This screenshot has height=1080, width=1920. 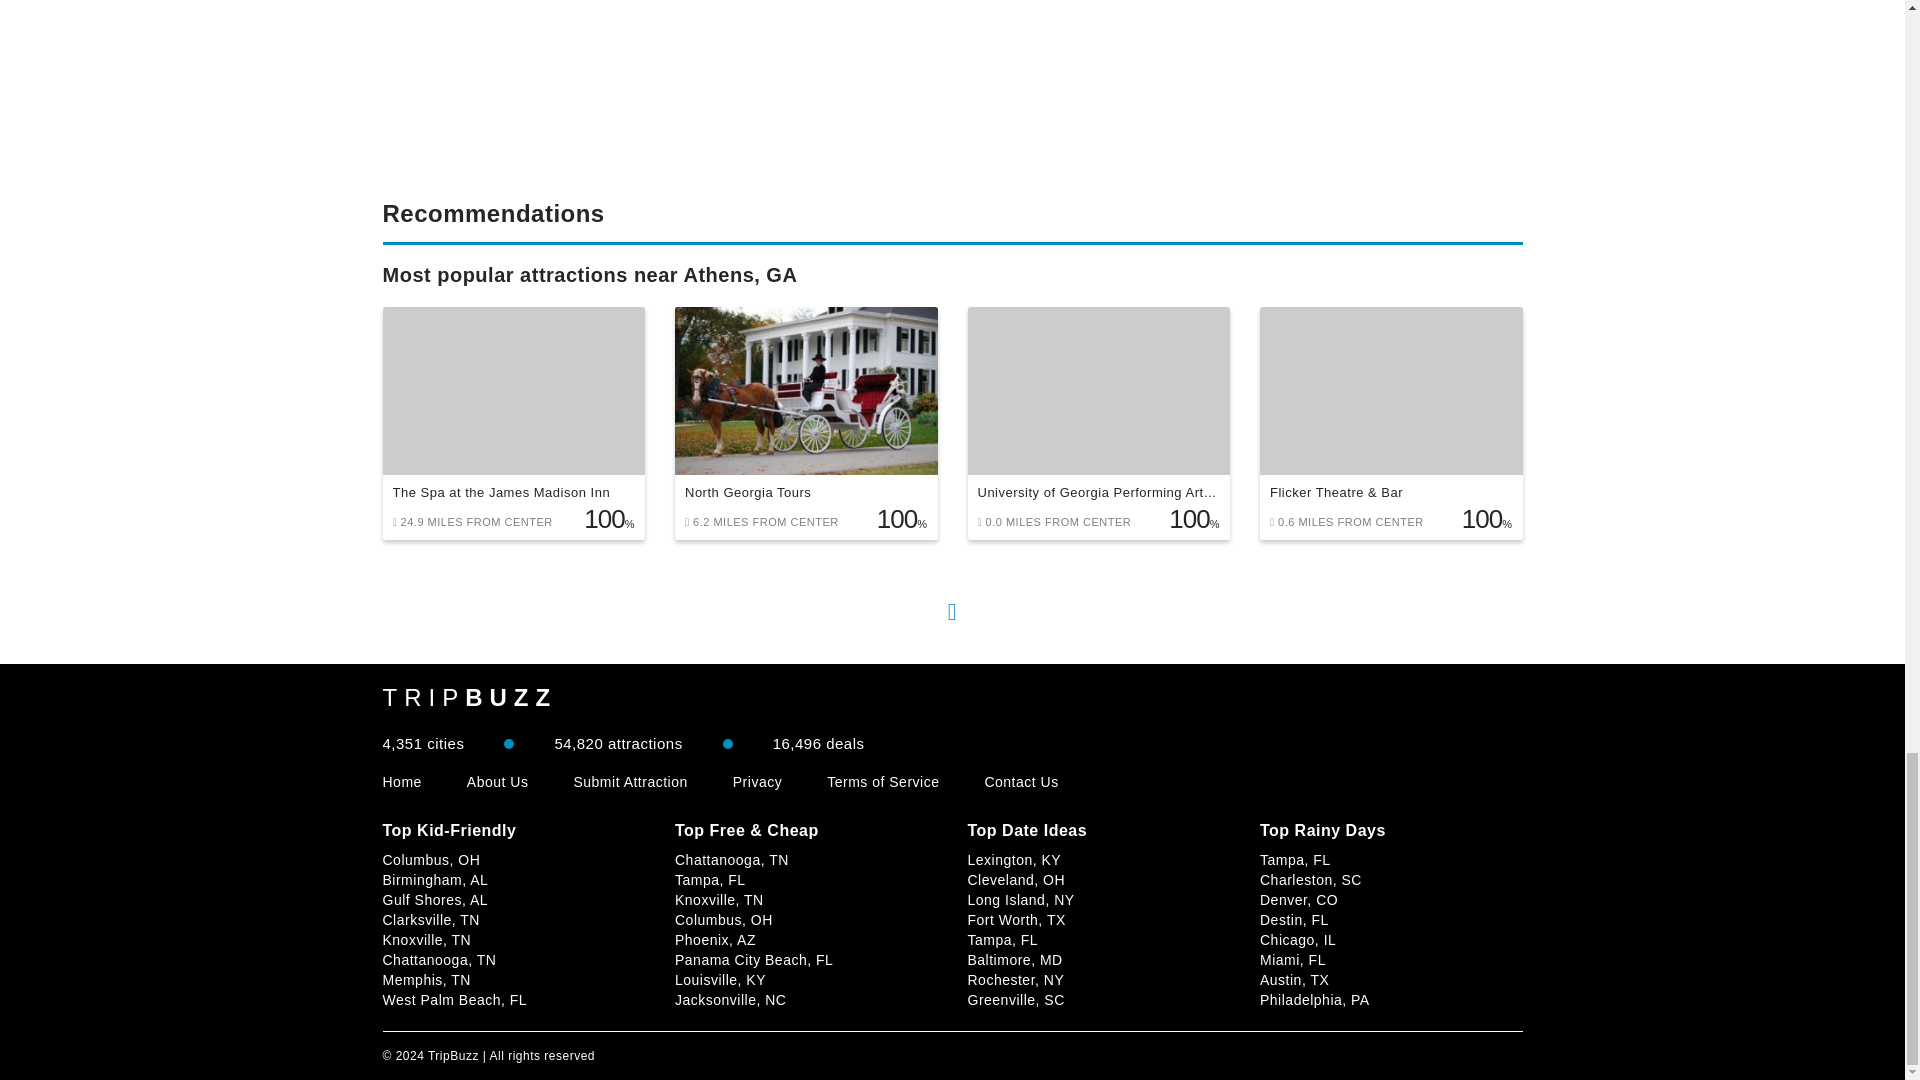 What do you see at coordinates (498, 782) in the screenshot?
I see `About` at bounding box center [498, 782].